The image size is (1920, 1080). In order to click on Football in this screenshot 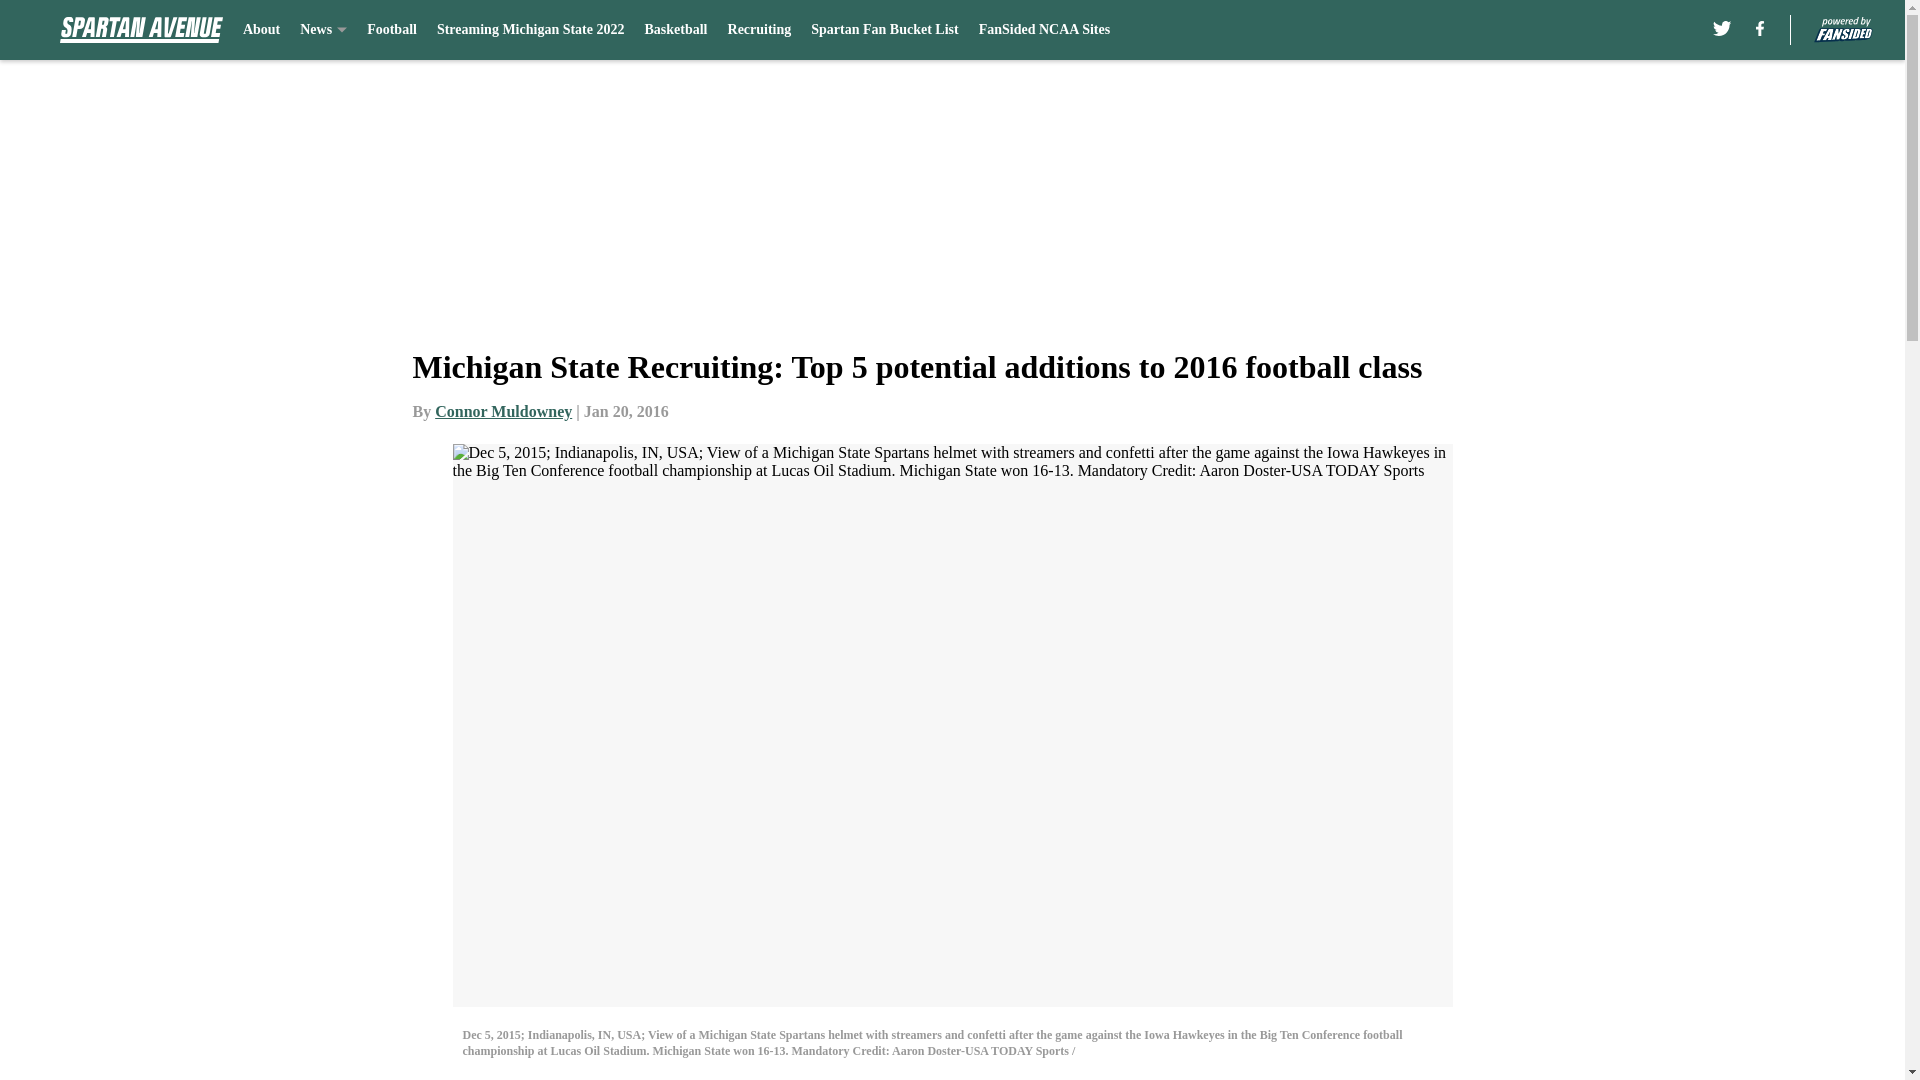, I will do `click(391, 30)`.